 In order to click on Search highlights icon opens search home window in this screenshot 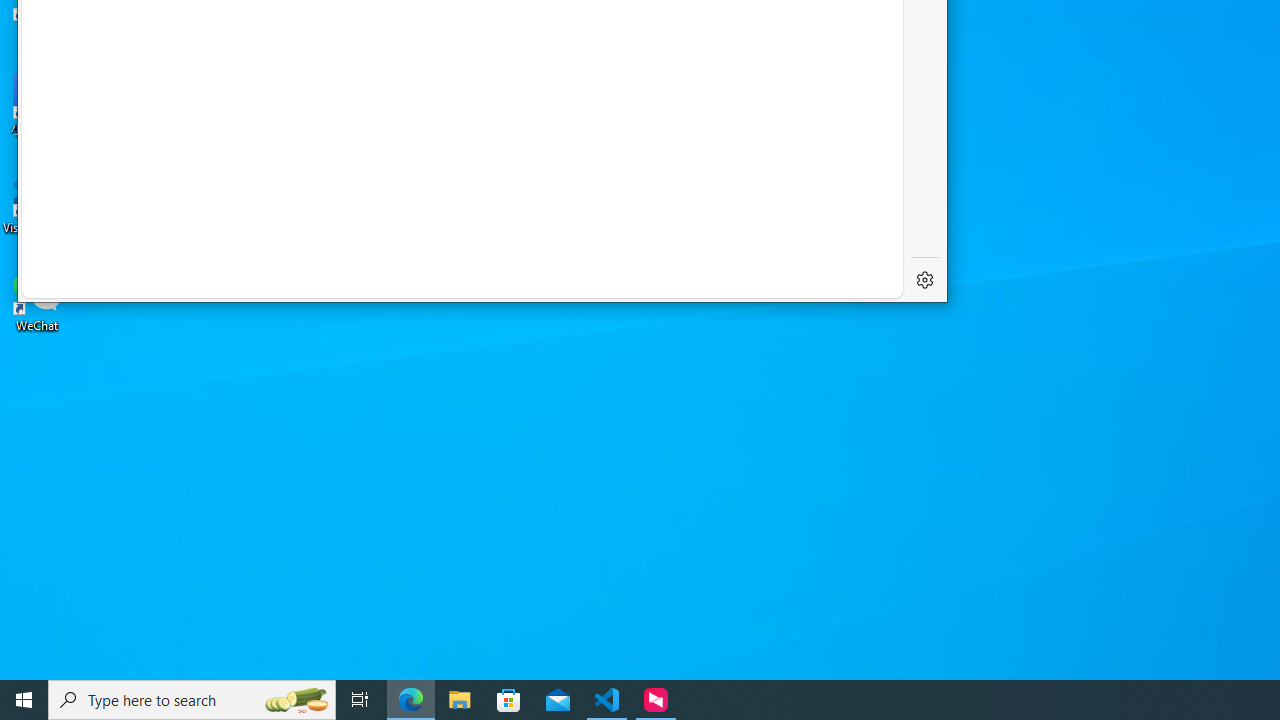, I will do `click(296, 700)`.